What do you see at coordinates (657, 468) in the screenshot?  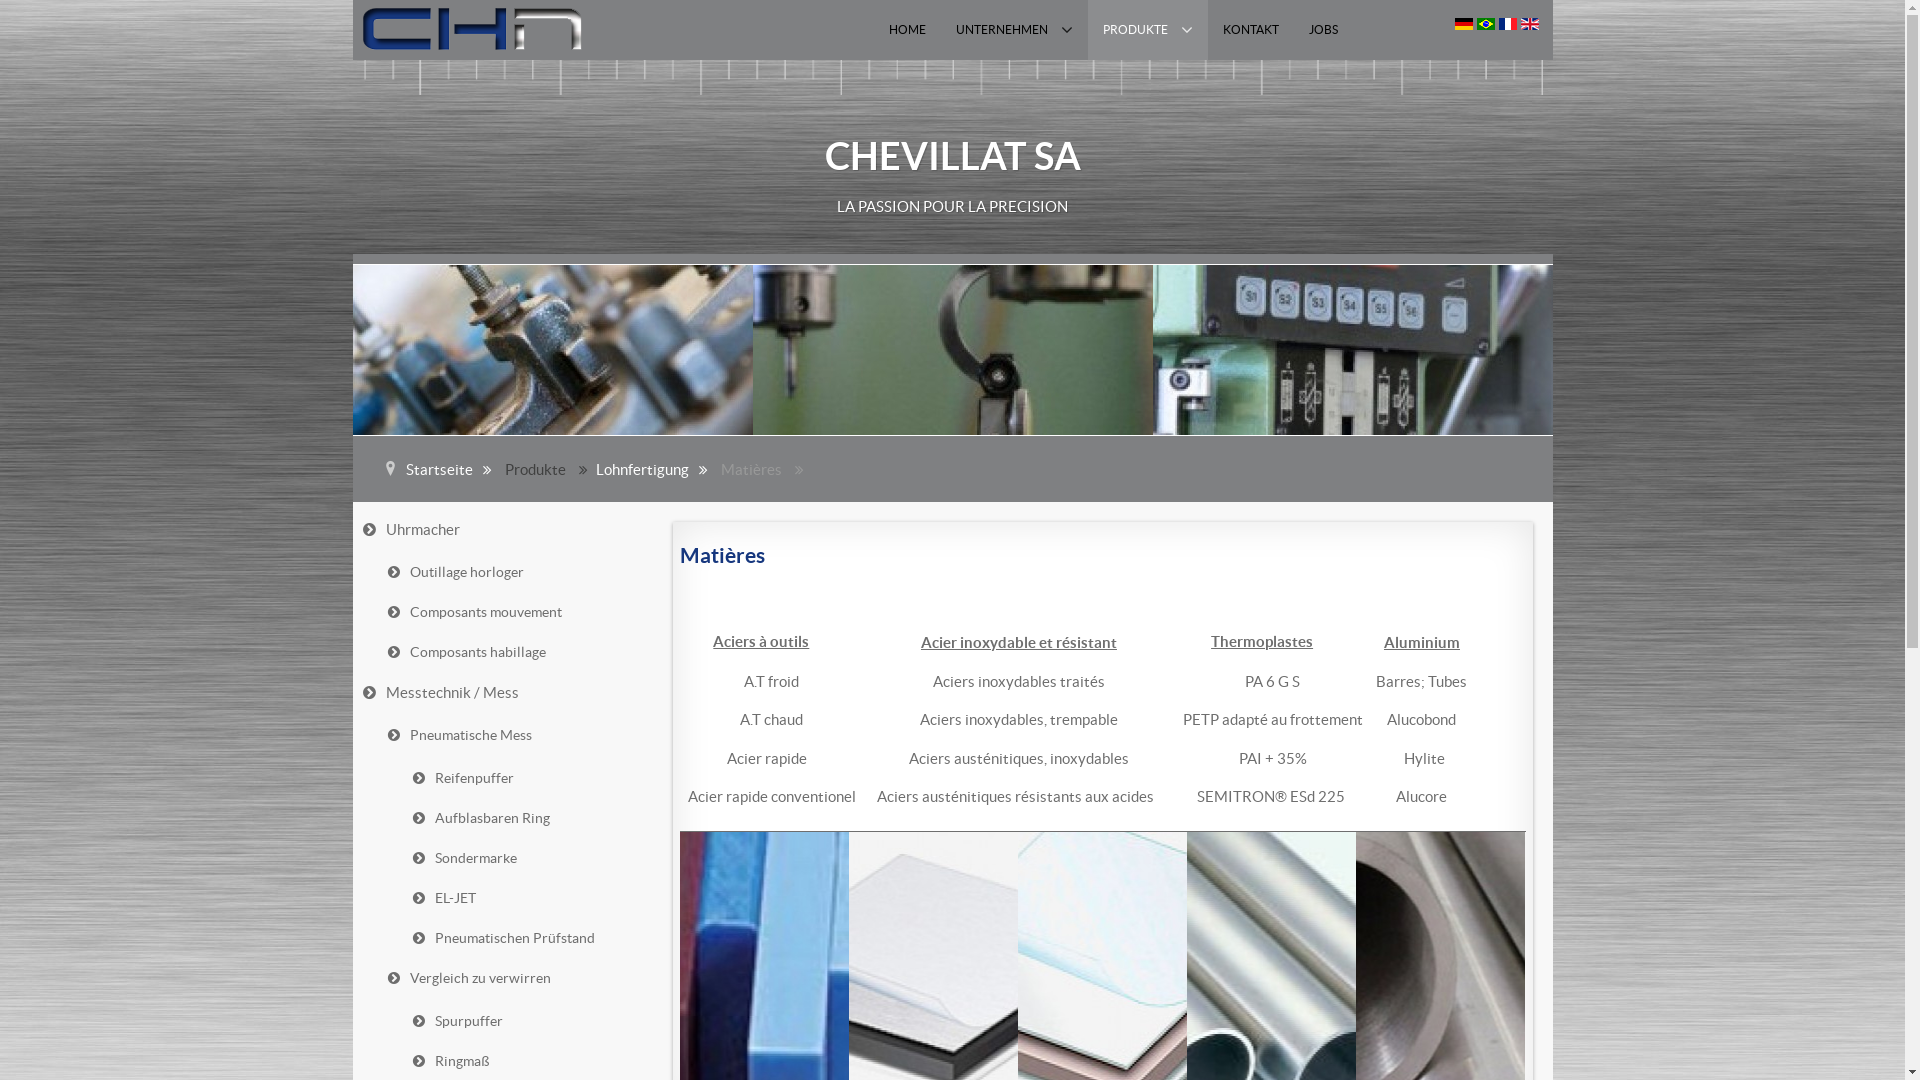 I see `Lohnfertigung` at bounding box center [657, 468].